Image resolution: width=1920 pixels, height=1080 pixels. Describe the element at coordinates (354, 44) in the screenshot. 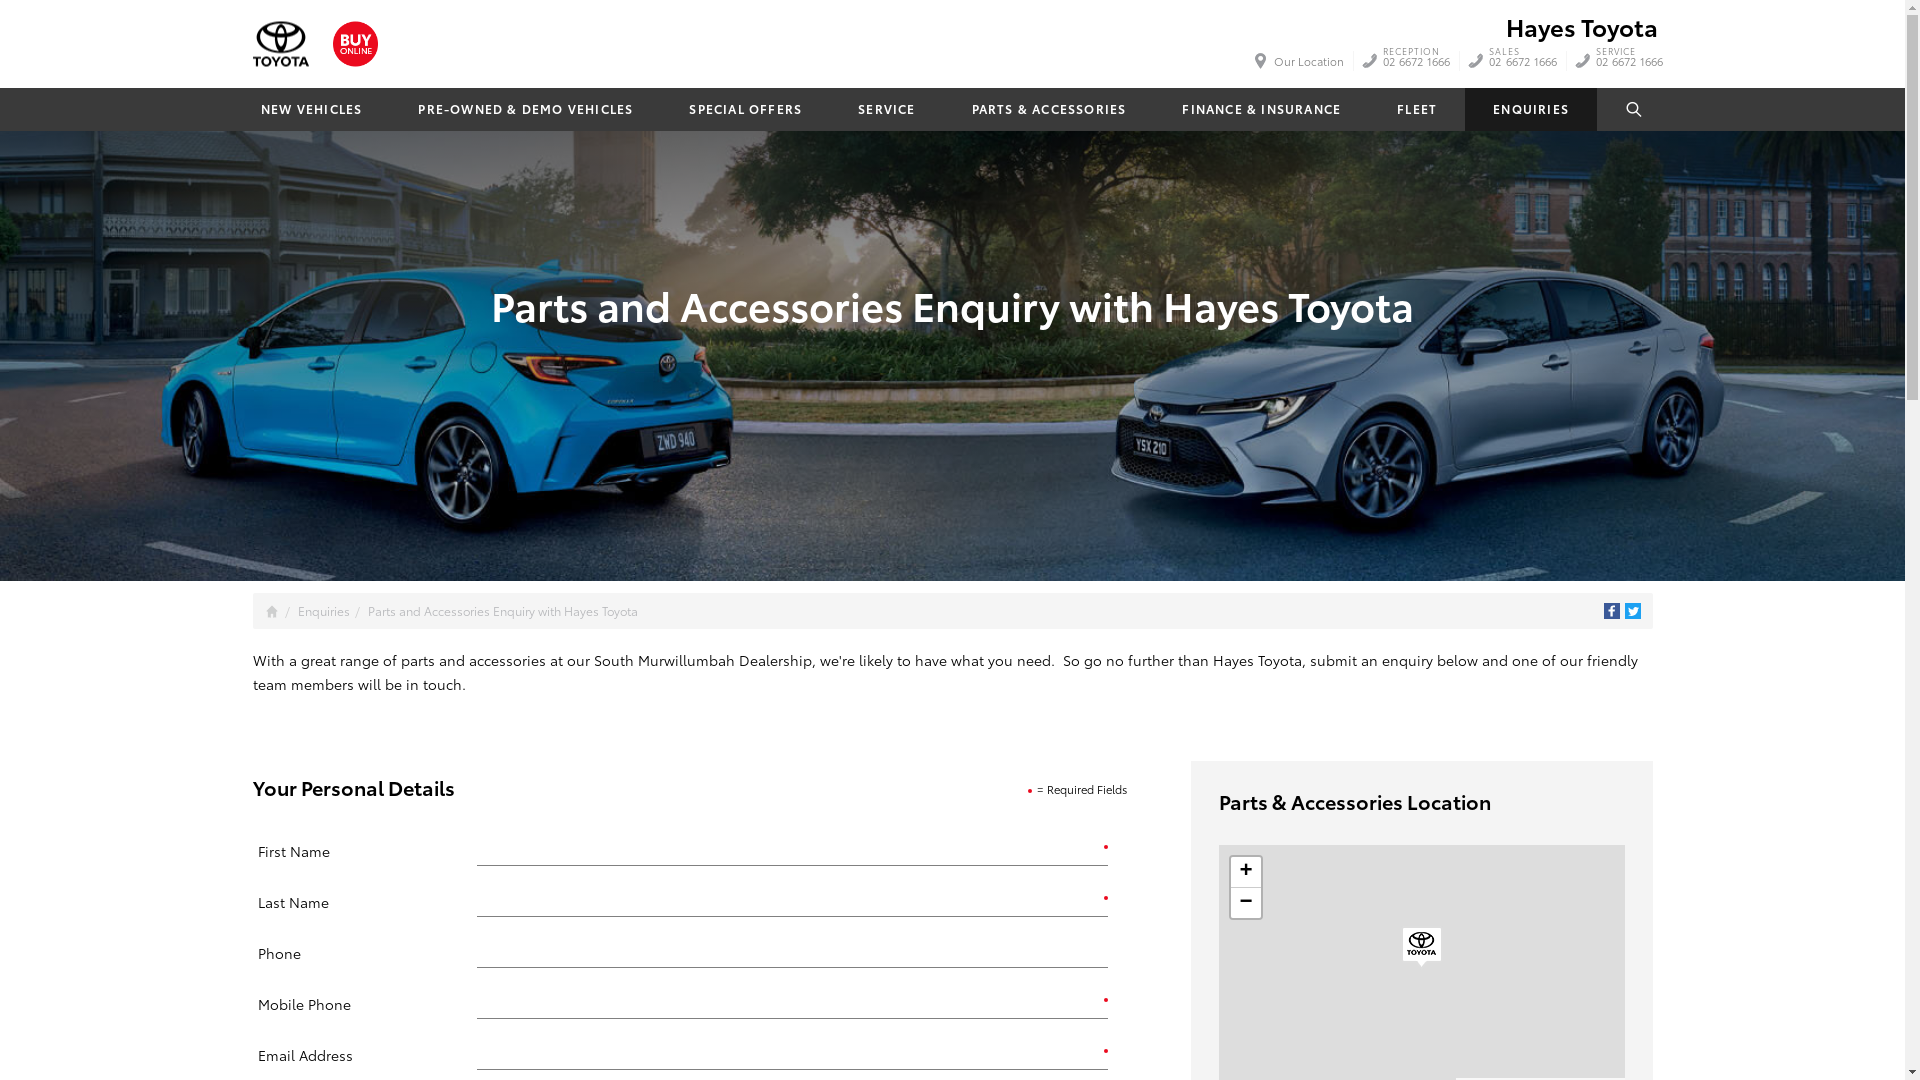

I see `Buy Online` at that location.